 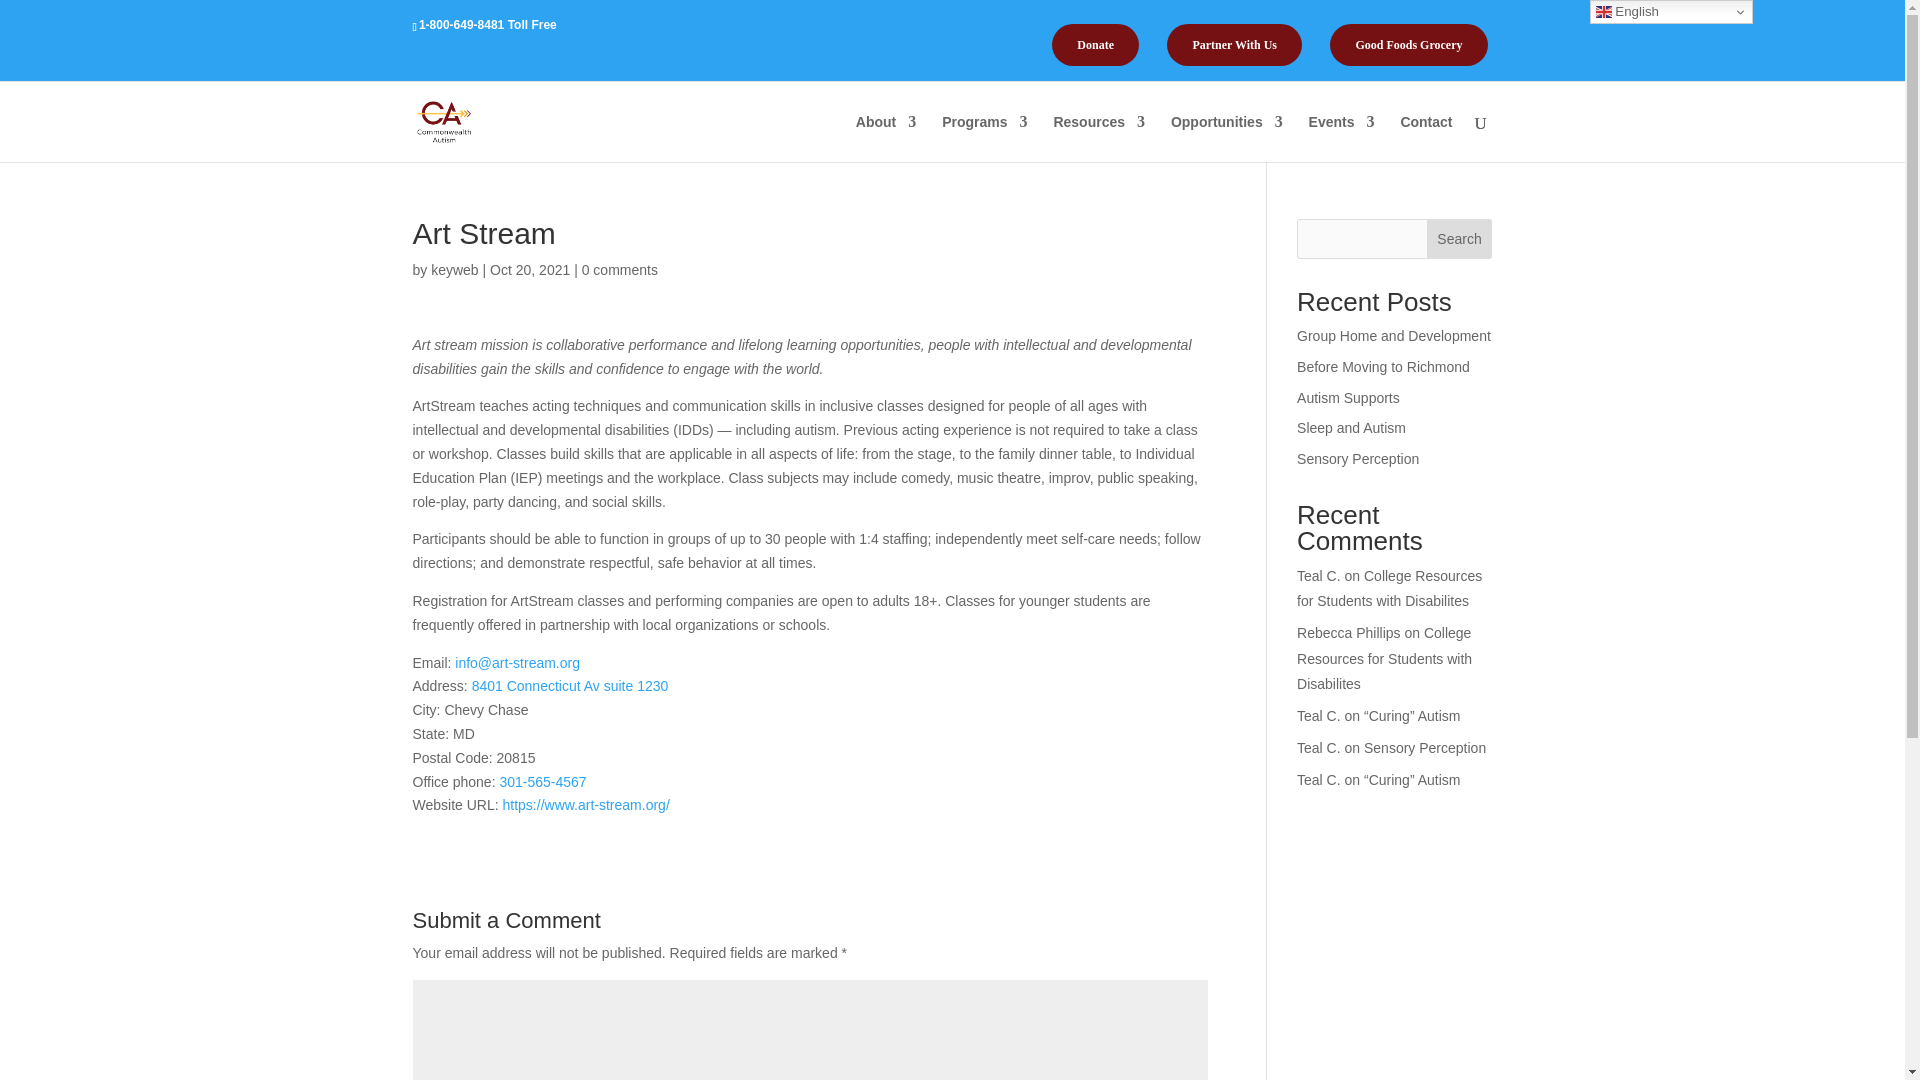 I want to click on Contact, so click(x=1425, y=138).